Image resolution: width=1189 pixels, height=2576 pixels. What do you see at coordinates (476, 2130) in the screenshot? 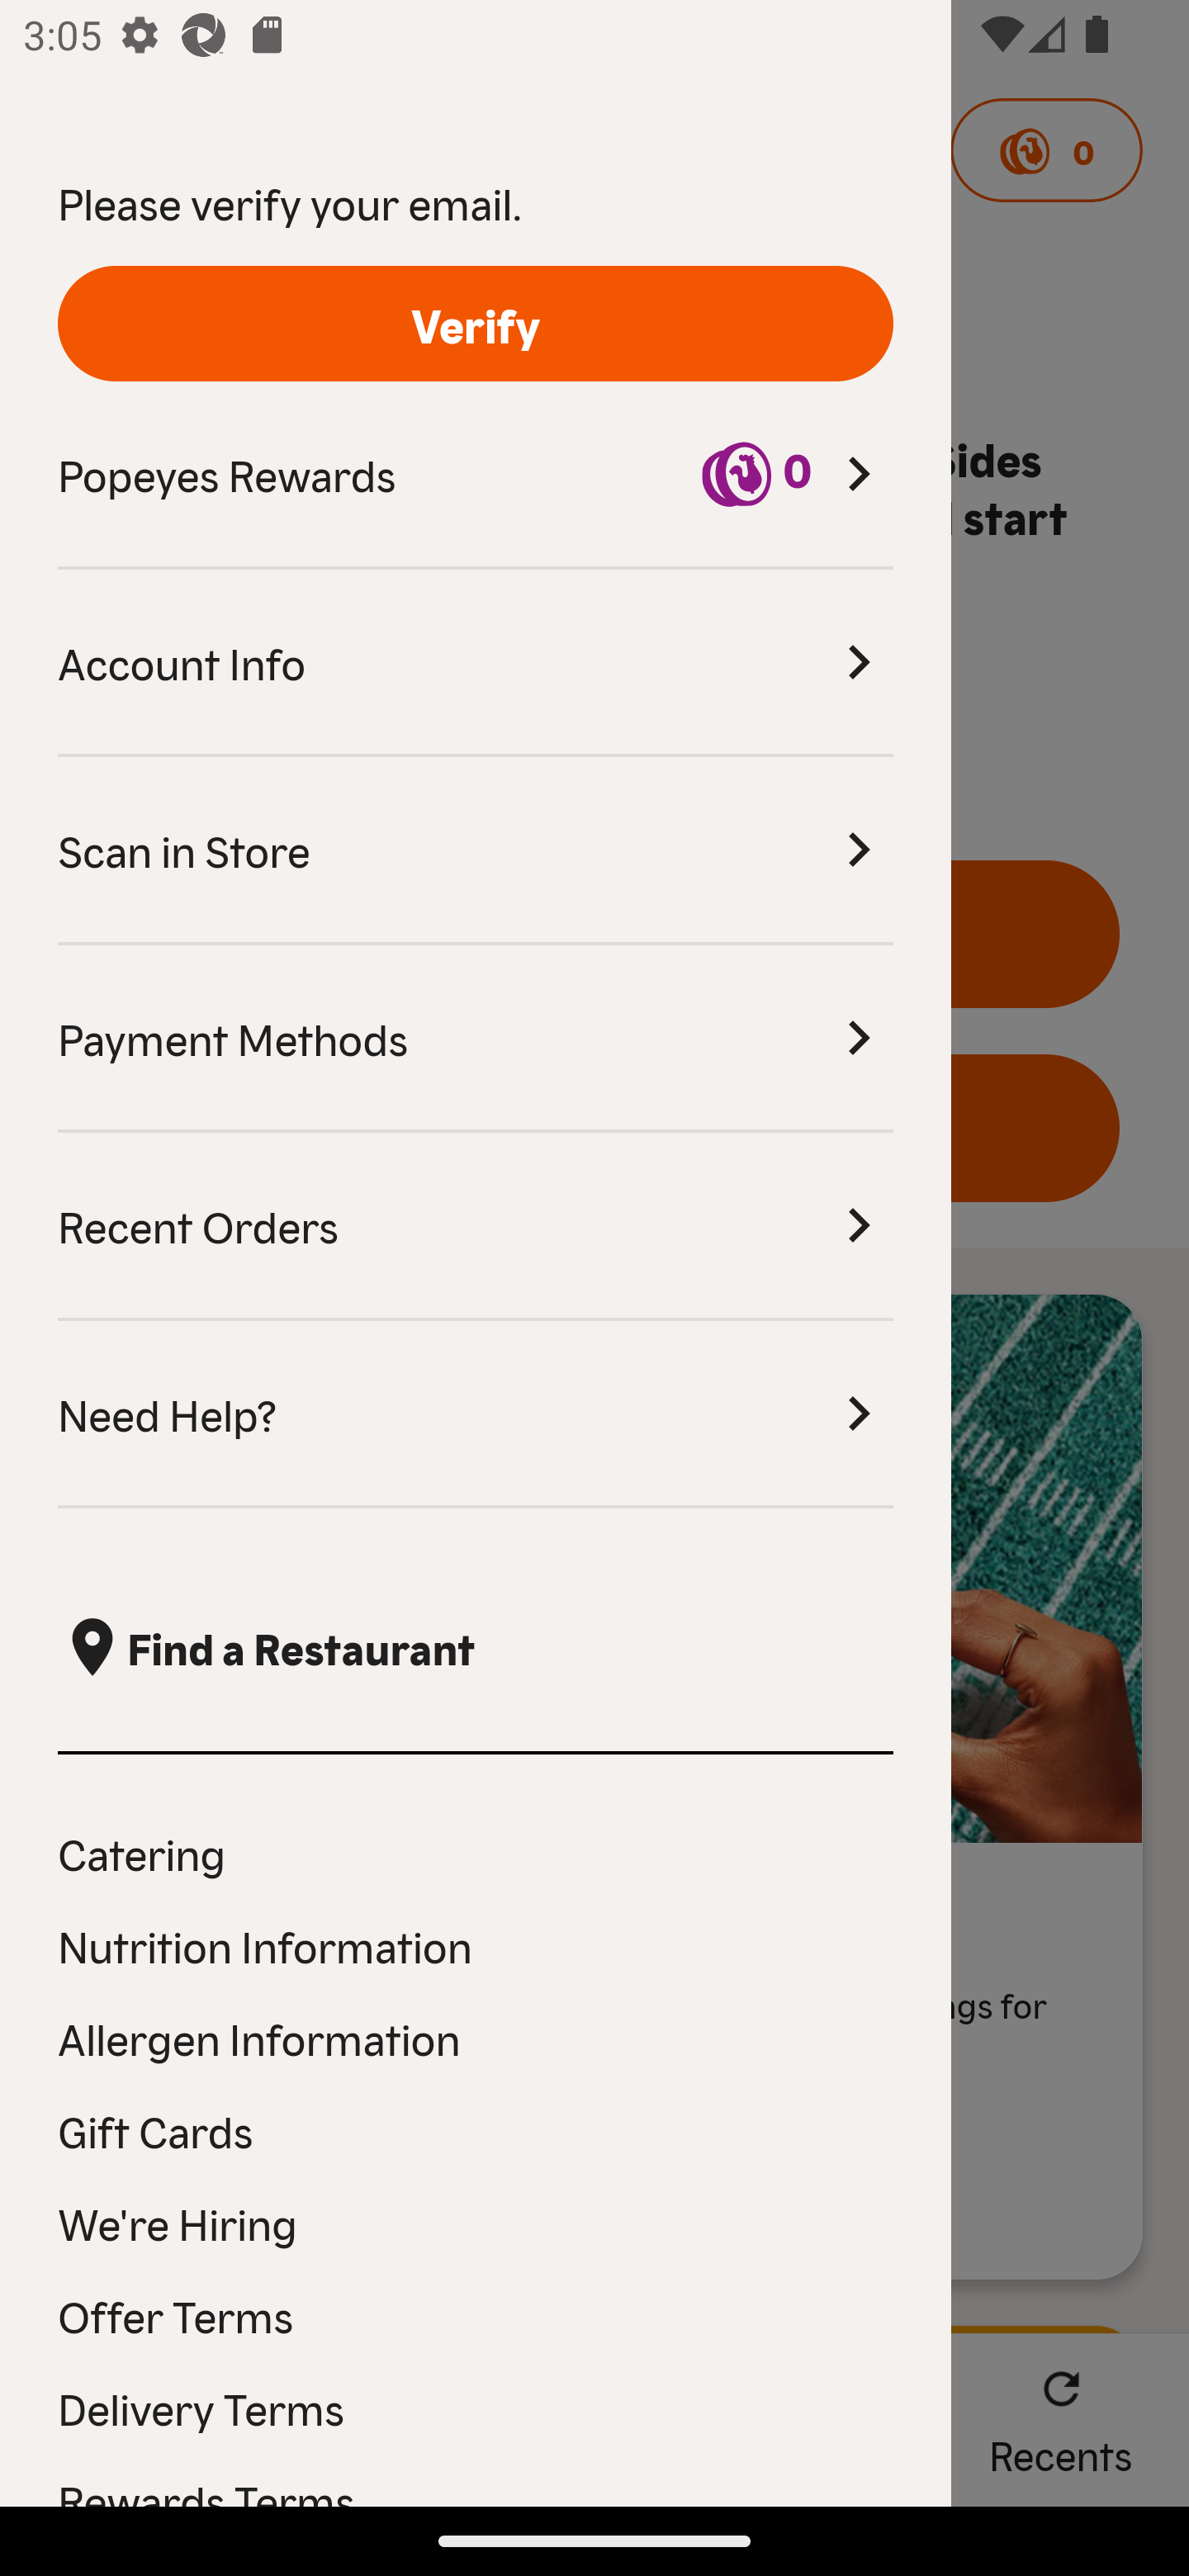
I see `Gift Cards` at bounding box center [476, 2130].